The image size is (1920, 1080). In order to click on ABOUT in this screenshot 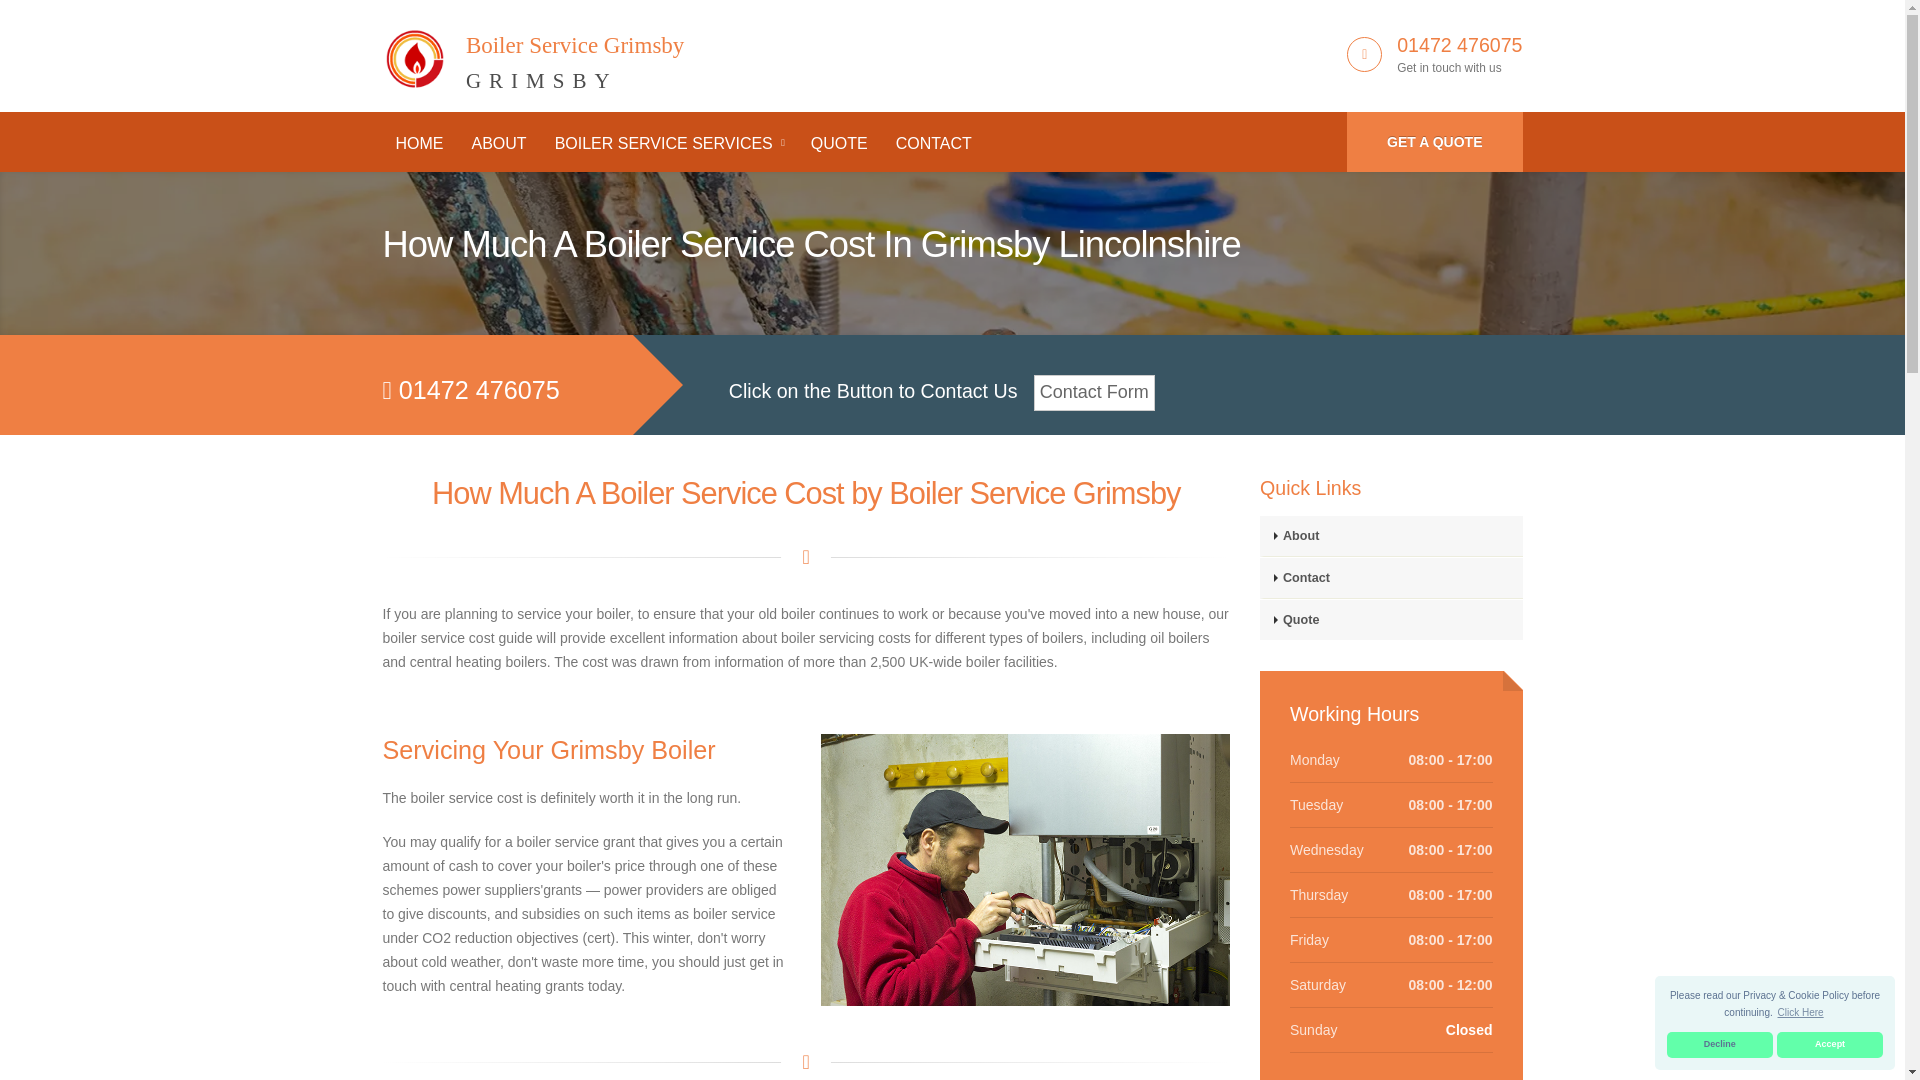, I will do `click(498, 144)`.